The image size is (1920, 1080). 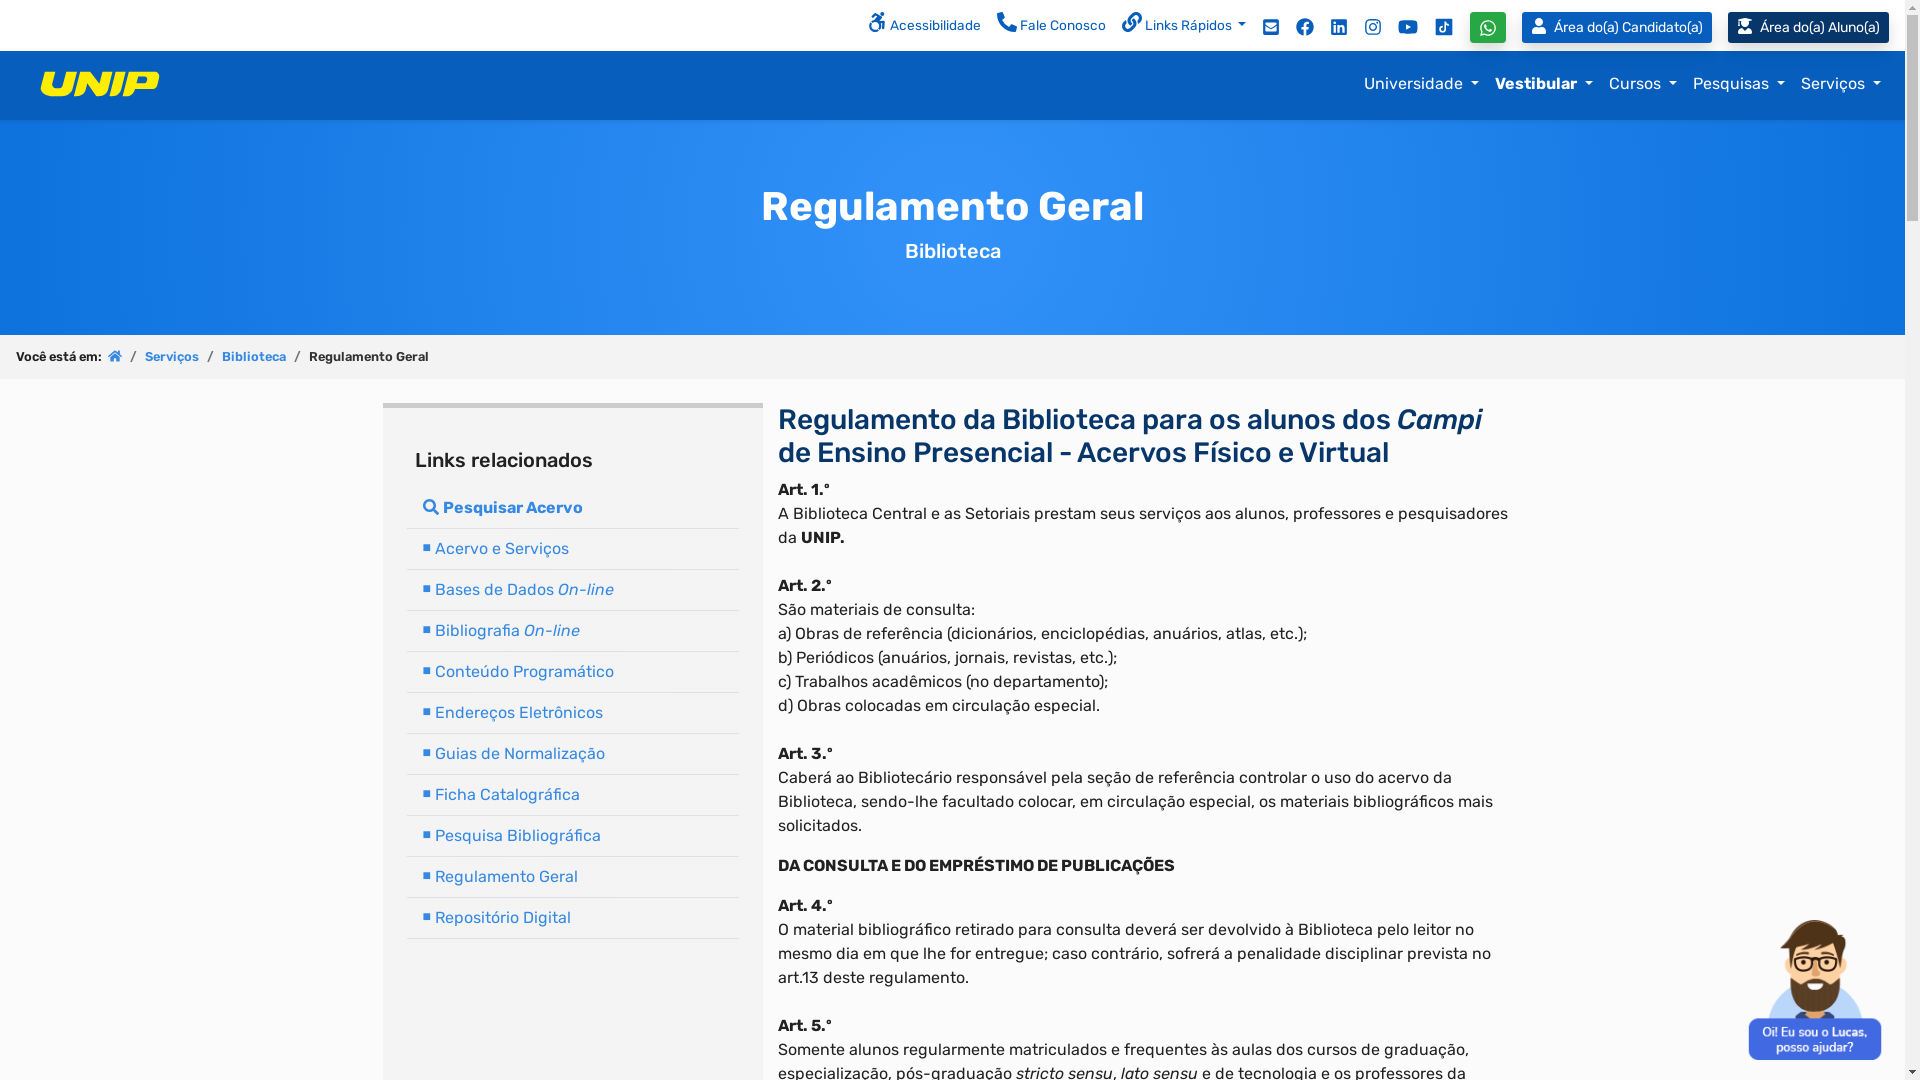 What do you see at coordinates (1816, 28) in the screenshot?
I see `Aluno(a)` at bounding box center [1816, 28].